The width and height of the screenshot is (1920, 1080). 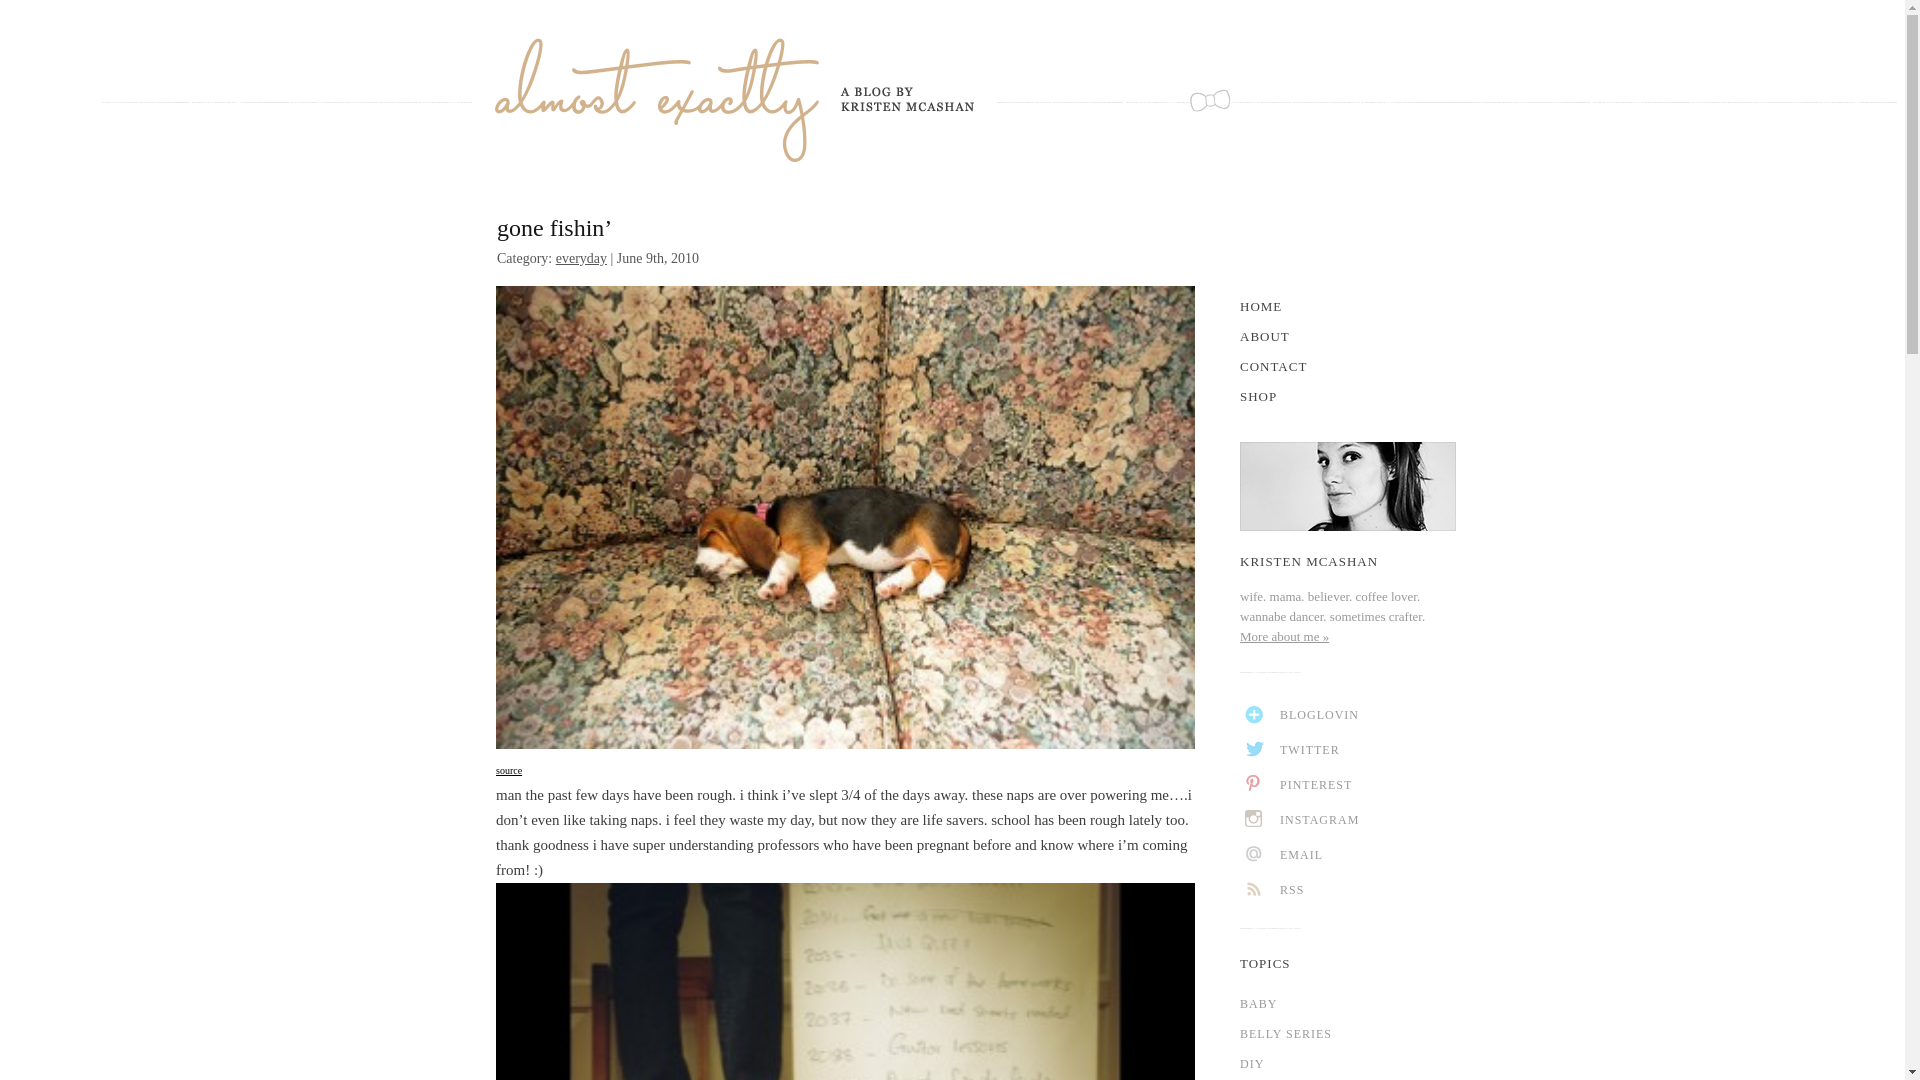 What do you see at coordinates (1348, 1063) in the screenshot?
I see `DIY` at bounding box center [1348, 1063].